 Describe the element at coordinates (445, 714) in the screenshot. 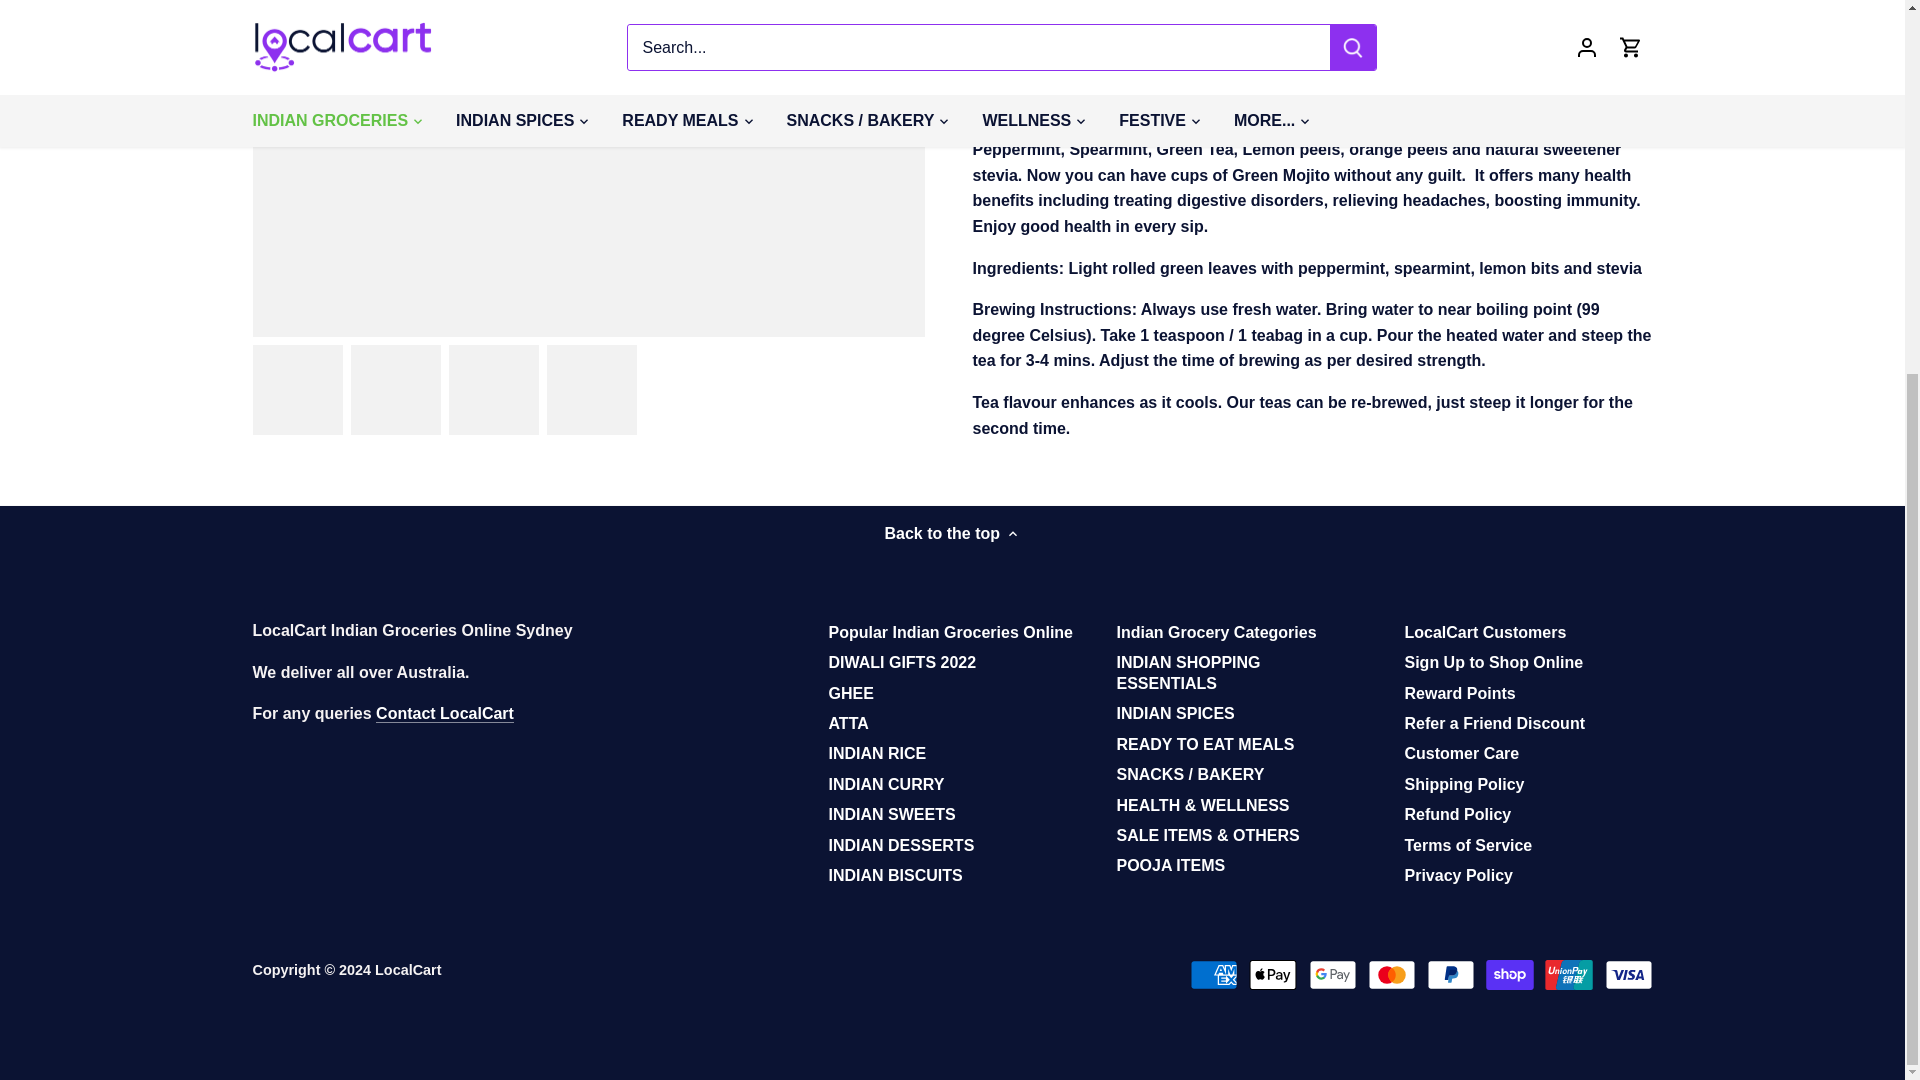

I see `Contact` at that location.